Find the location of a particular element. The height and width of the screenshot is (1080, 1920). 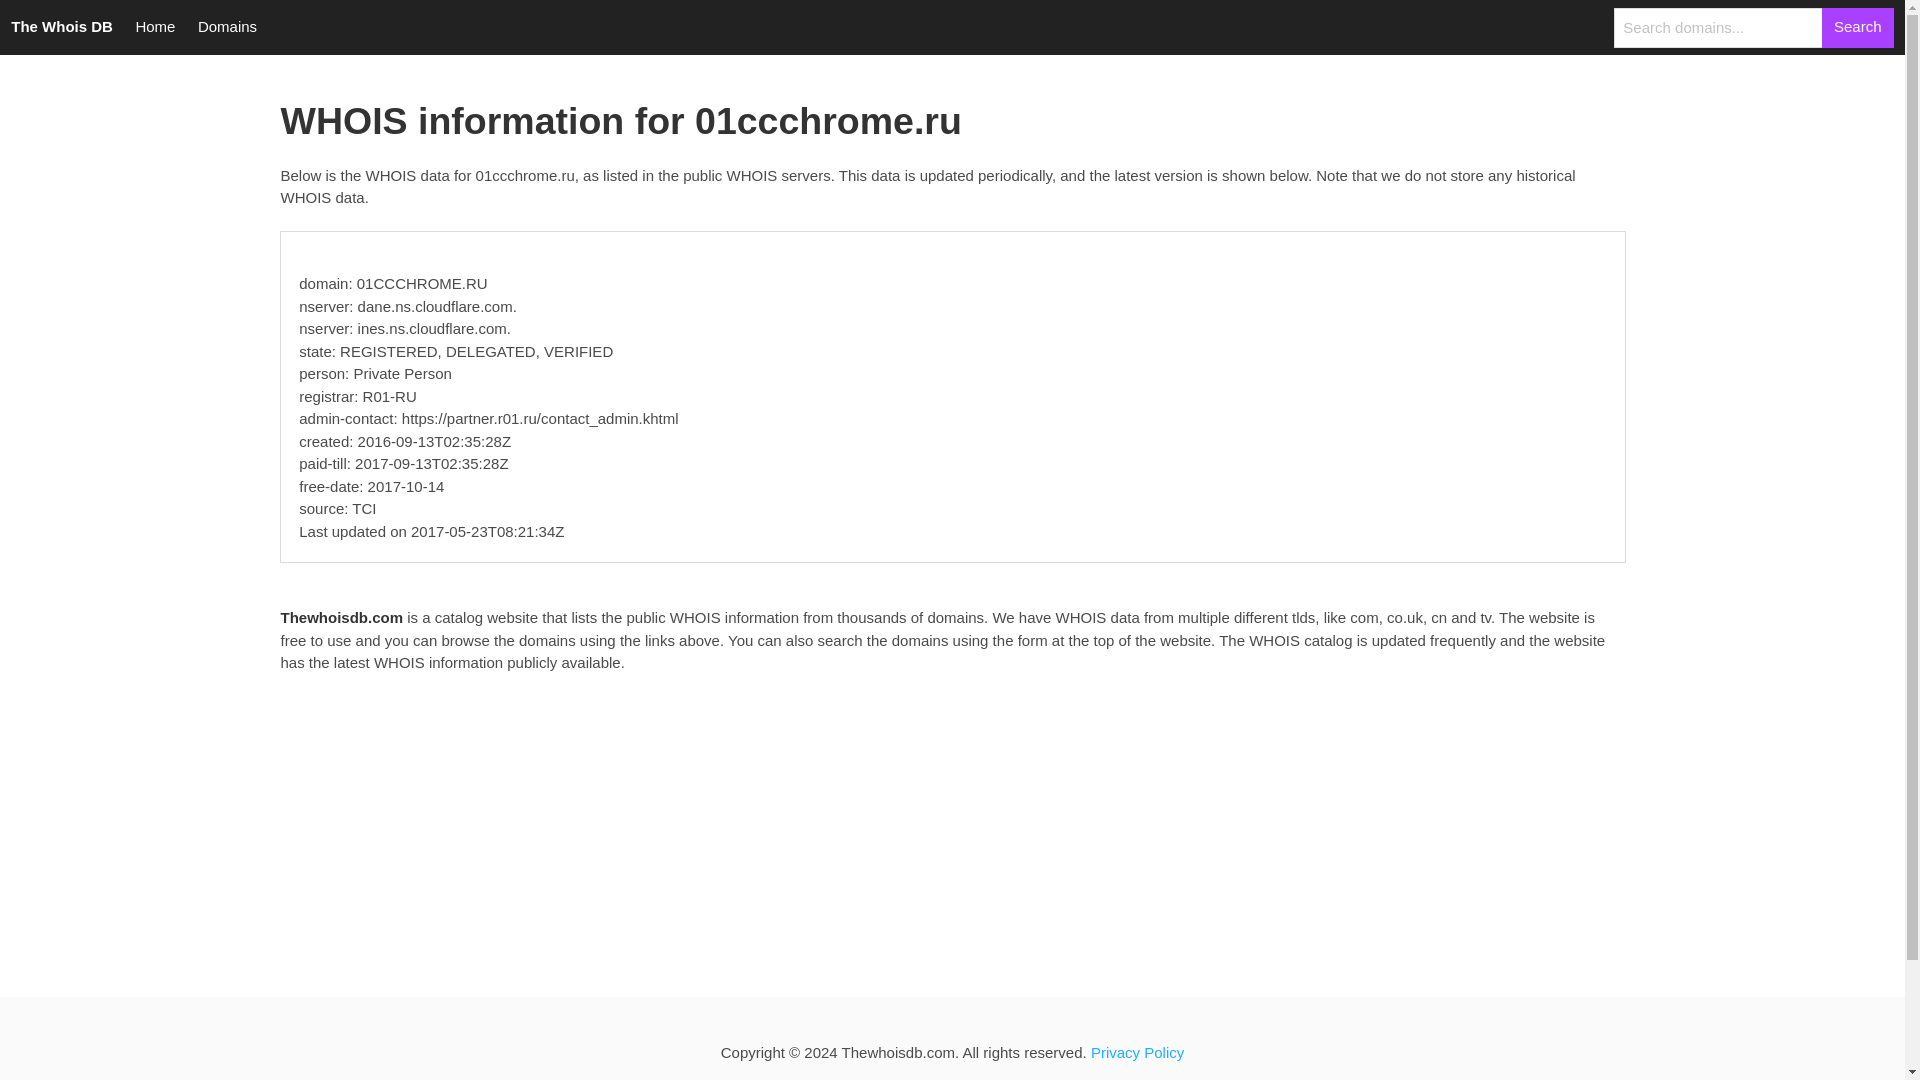

The Whois DB is located at coordinates (62, 28).